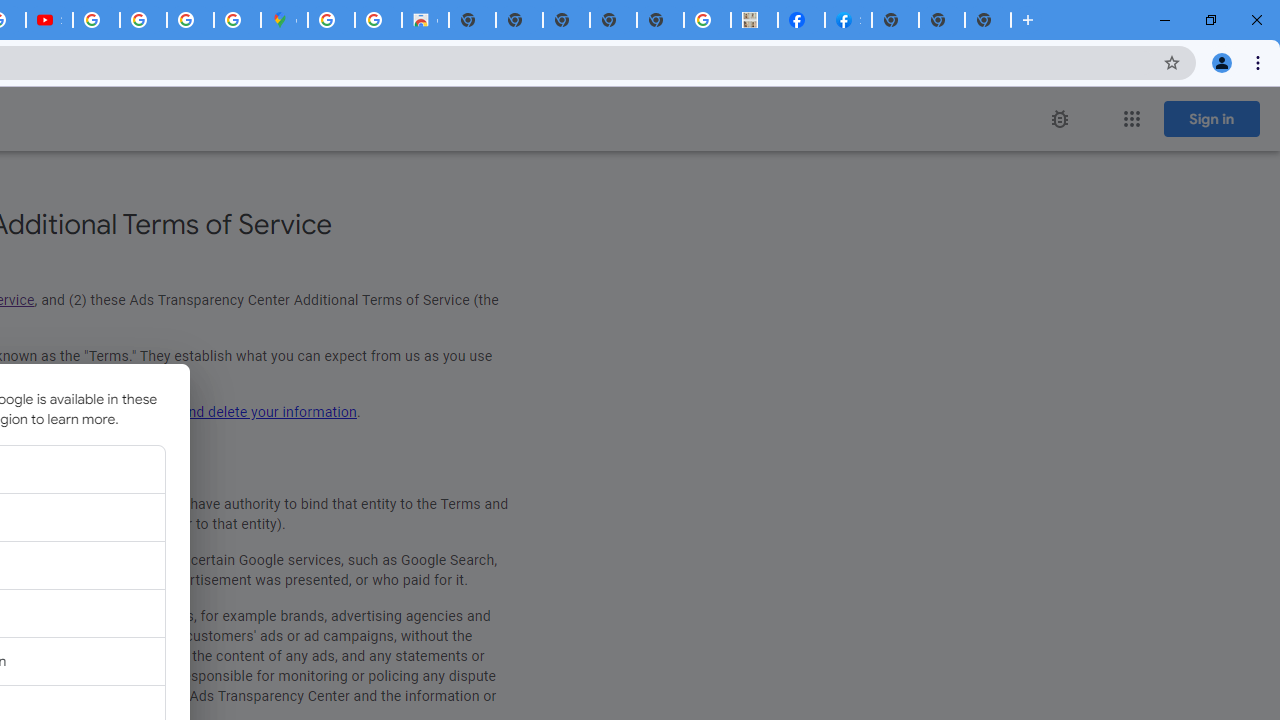 The height and width of the screenshot is (720, 1280). Describe the element at coordinates (96, 20) in the screenshot. I see `How Chrome protects your passwords - Google Chrome Help` at that location.